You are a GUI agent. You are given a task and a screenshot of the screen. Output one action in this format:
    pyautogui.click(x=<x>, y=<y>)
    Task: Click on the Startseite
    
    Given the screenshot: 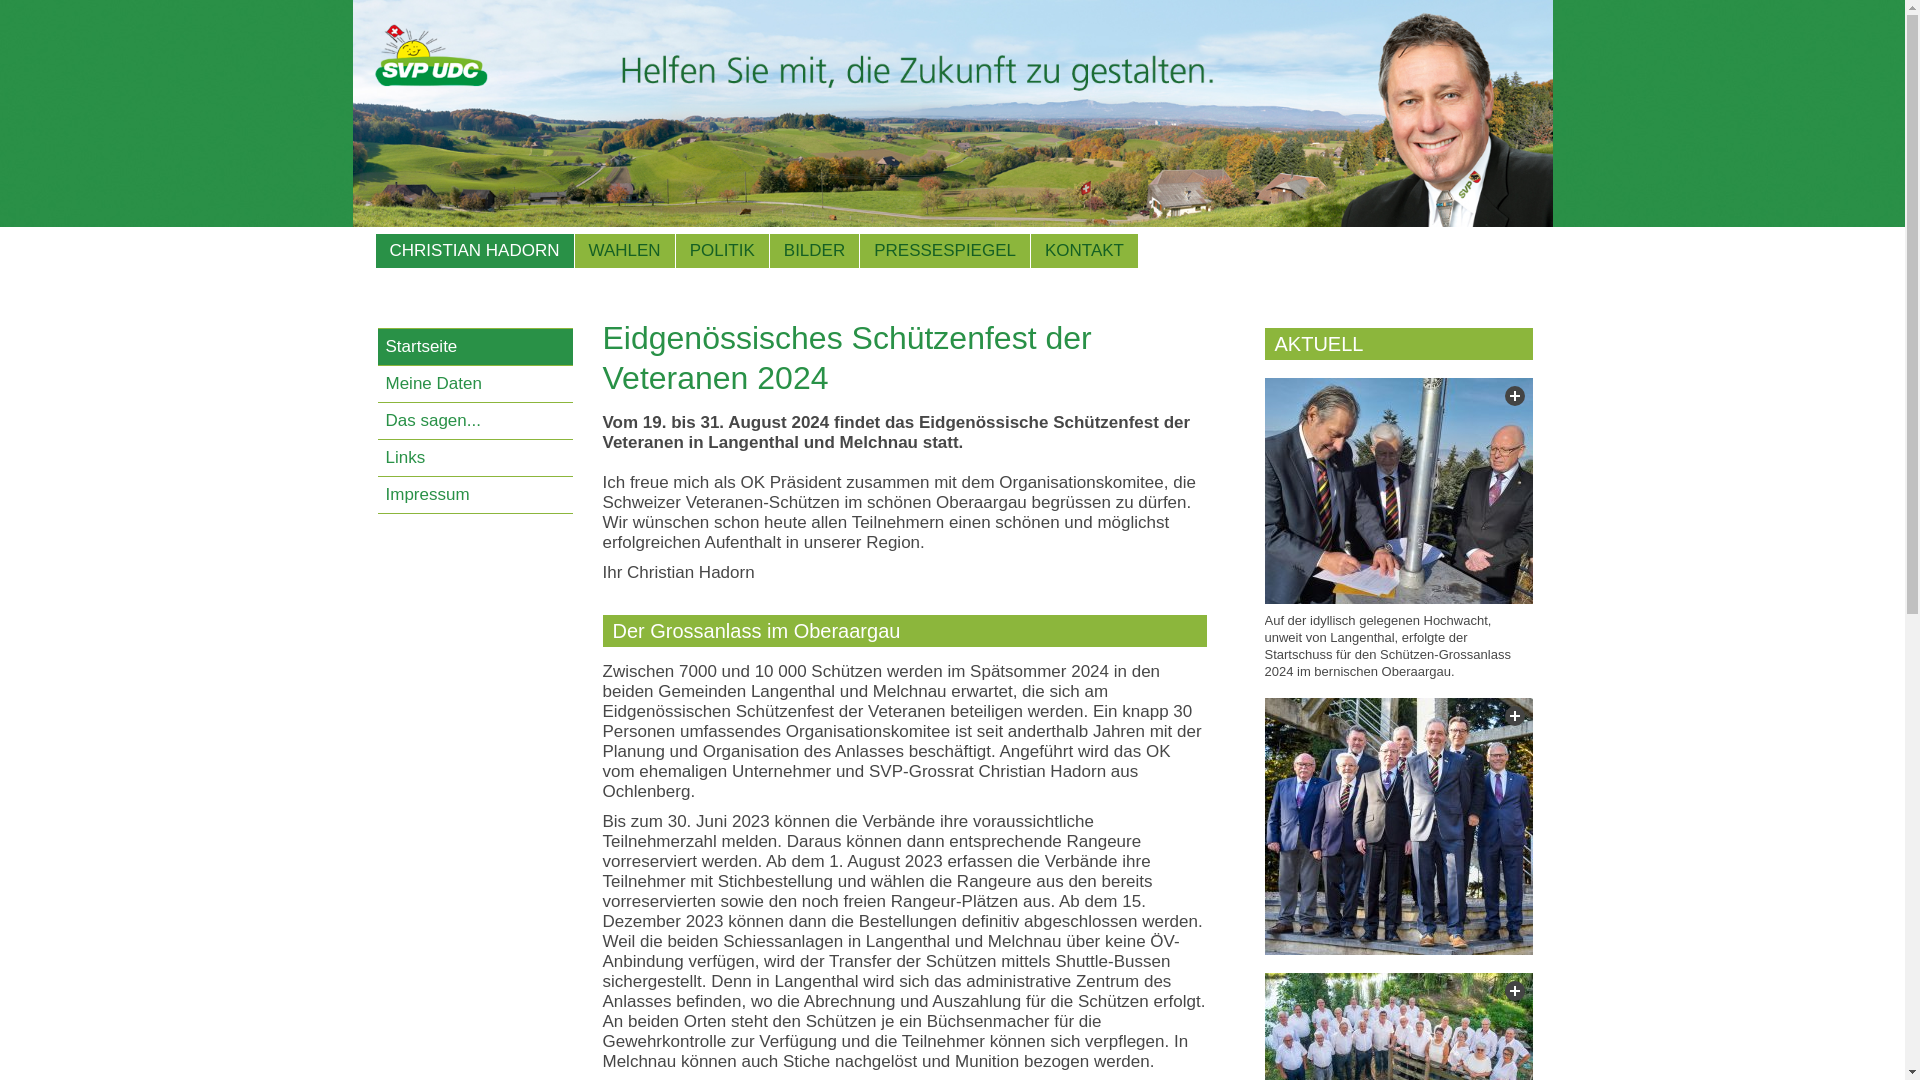 What is the action you would take?
    pyautogui.click(x=476, y=348)
    